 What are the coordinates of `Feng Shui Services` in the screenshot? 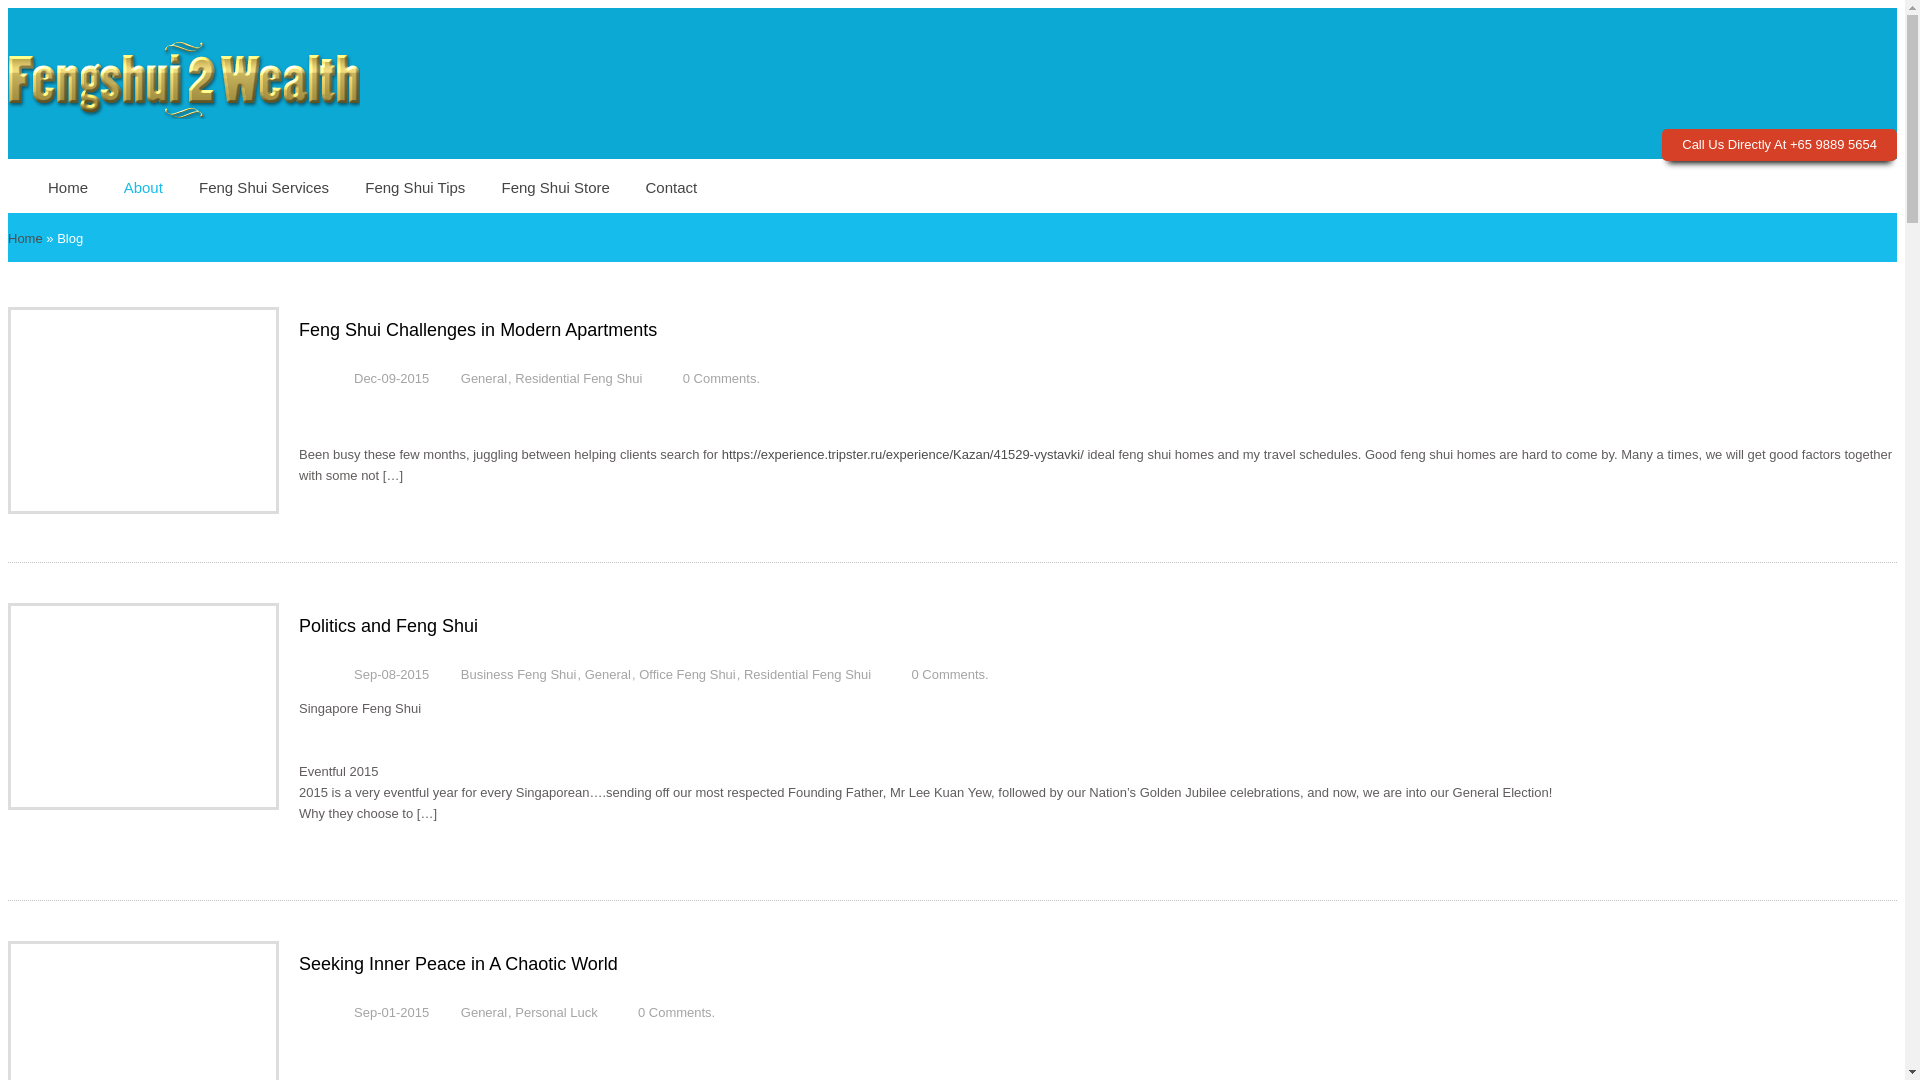 It's located at (264, 186).